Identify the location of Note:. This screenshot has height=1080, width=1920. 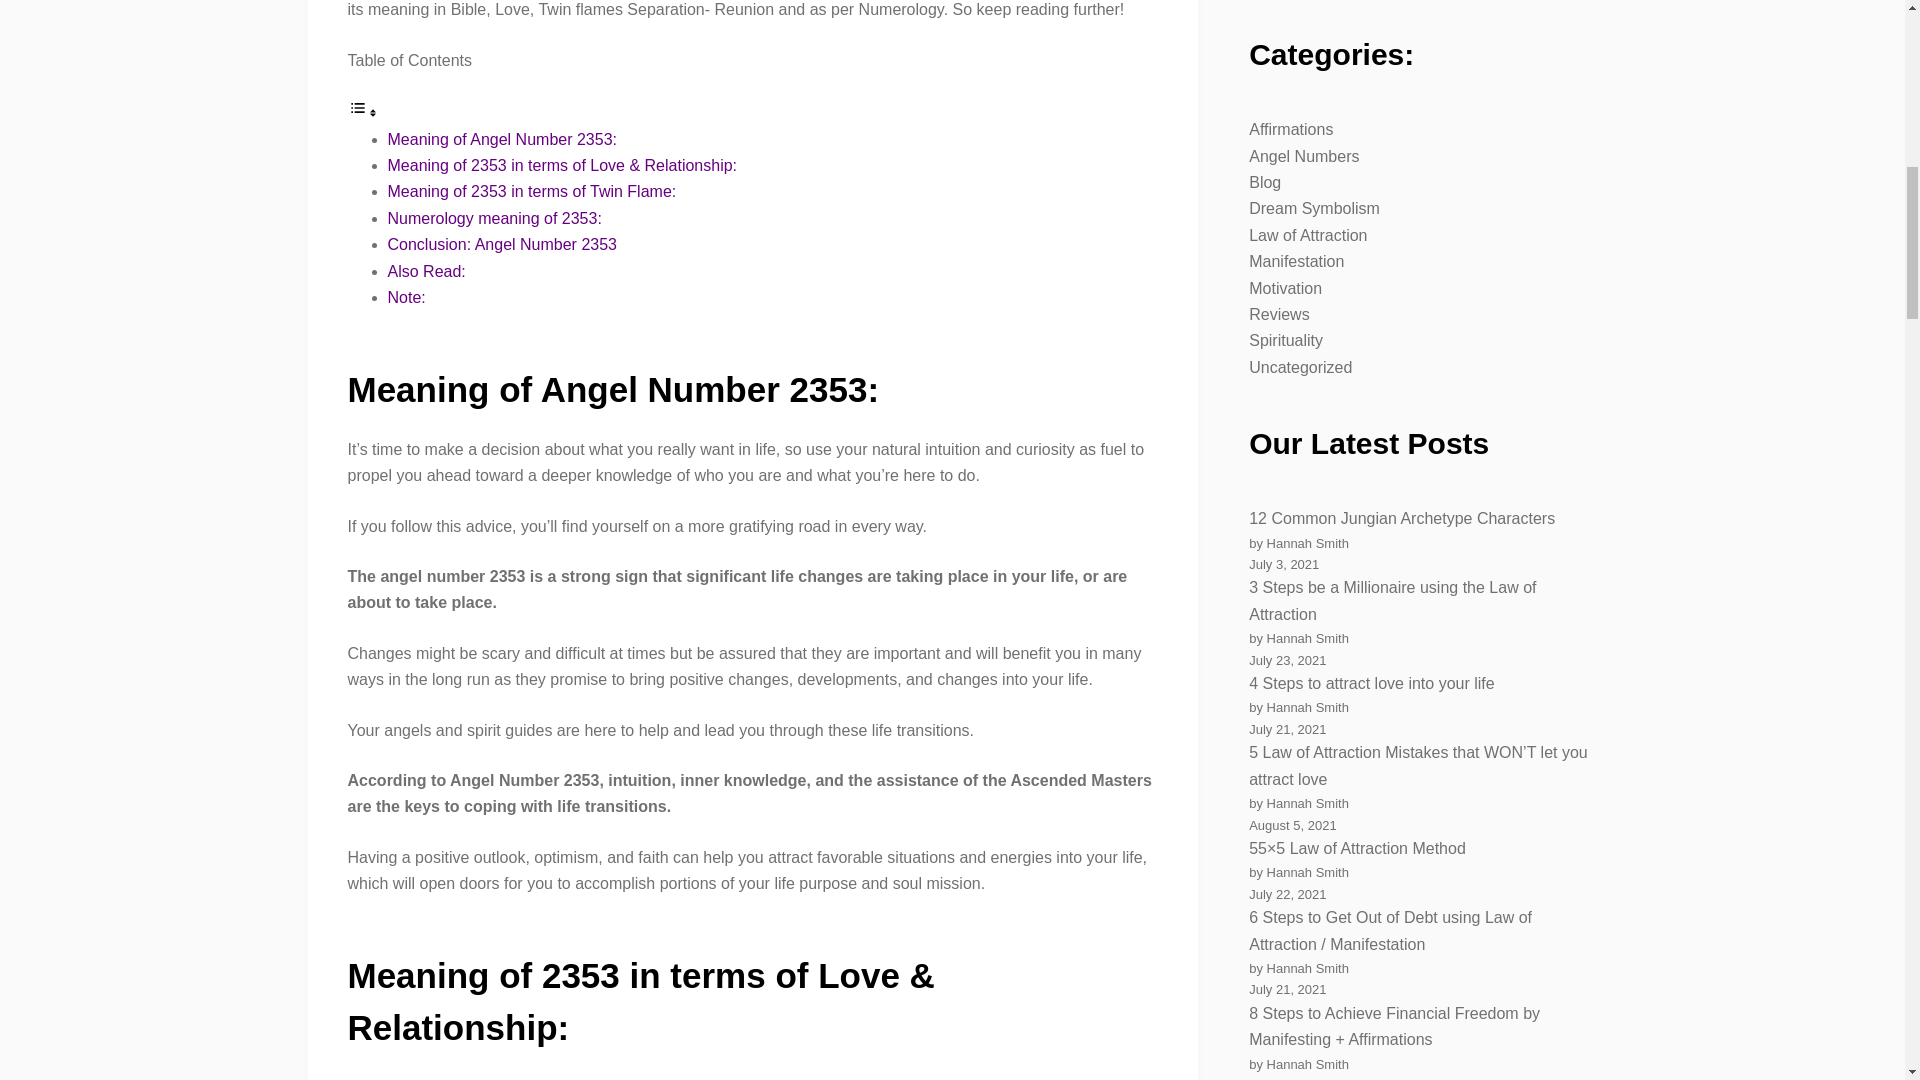
(406, 297).